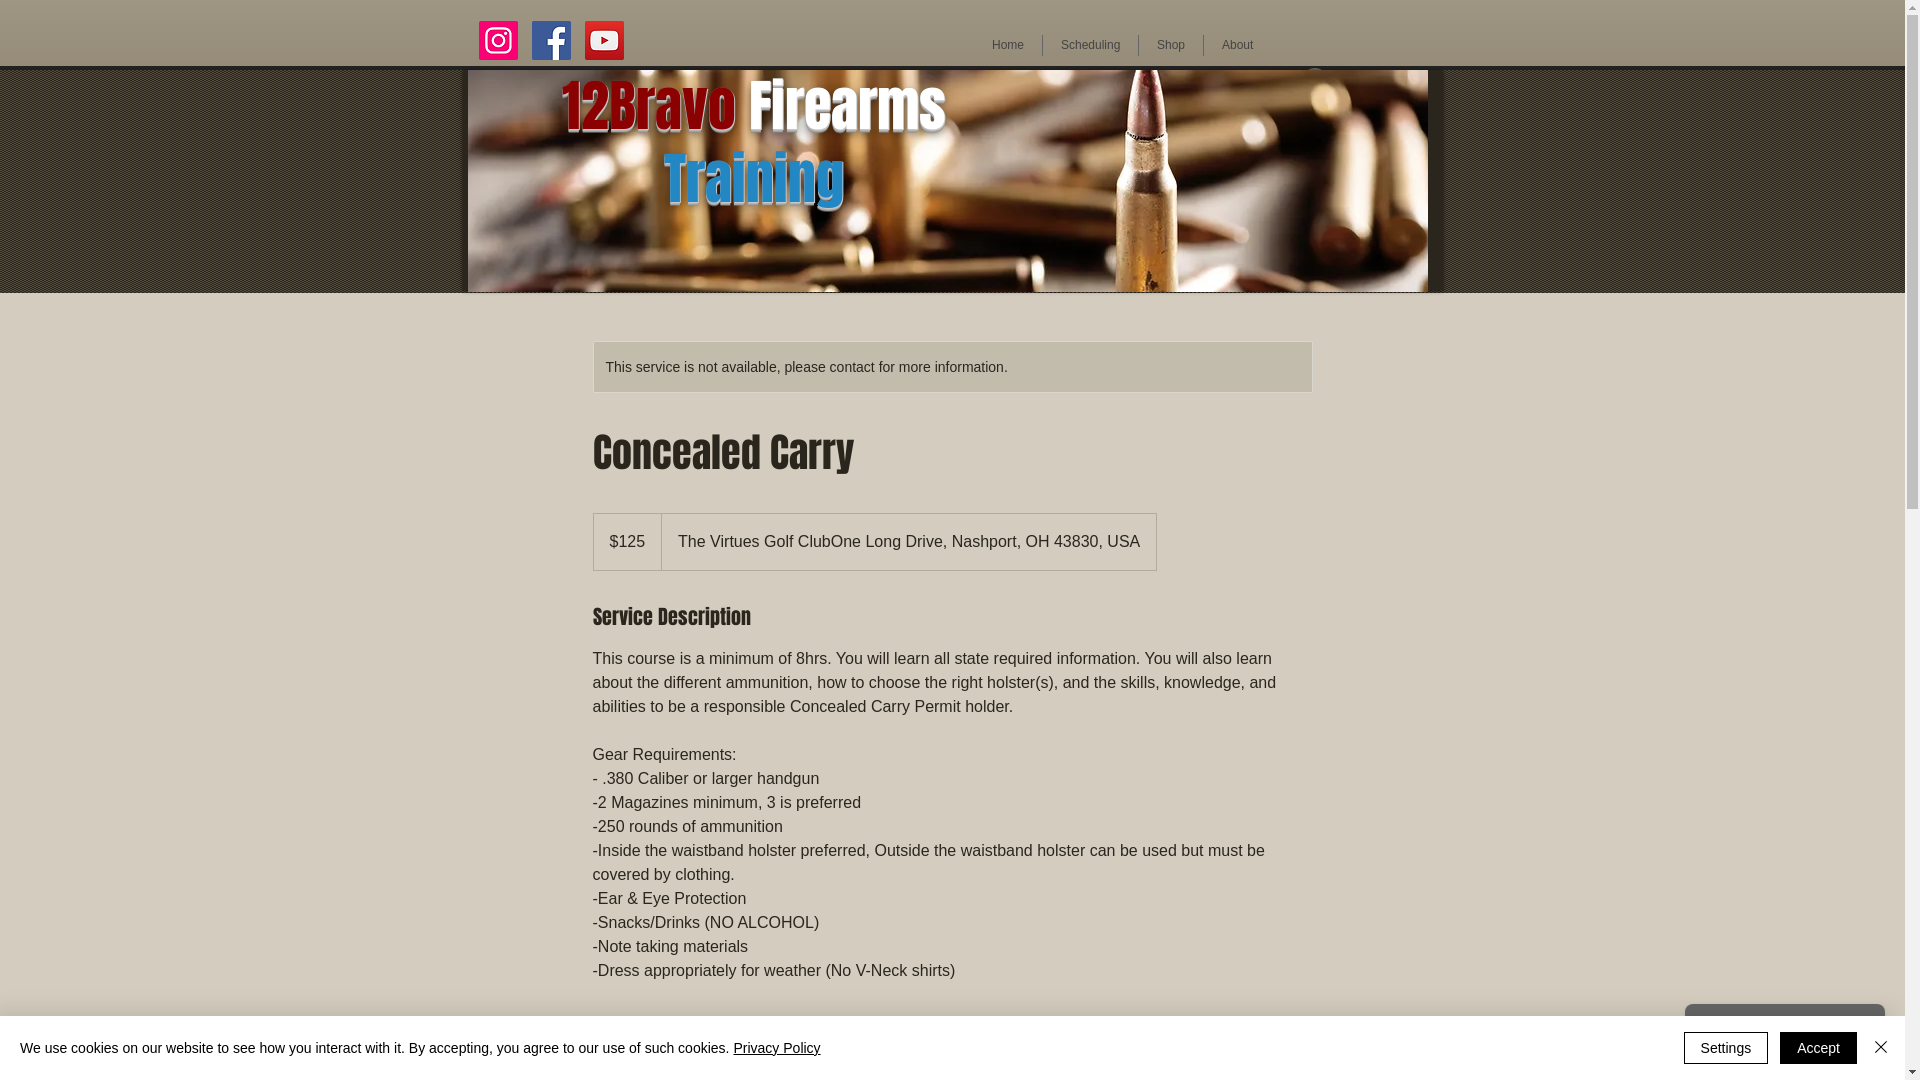  I want to click on Privacy Policy, so click(776, 1048).